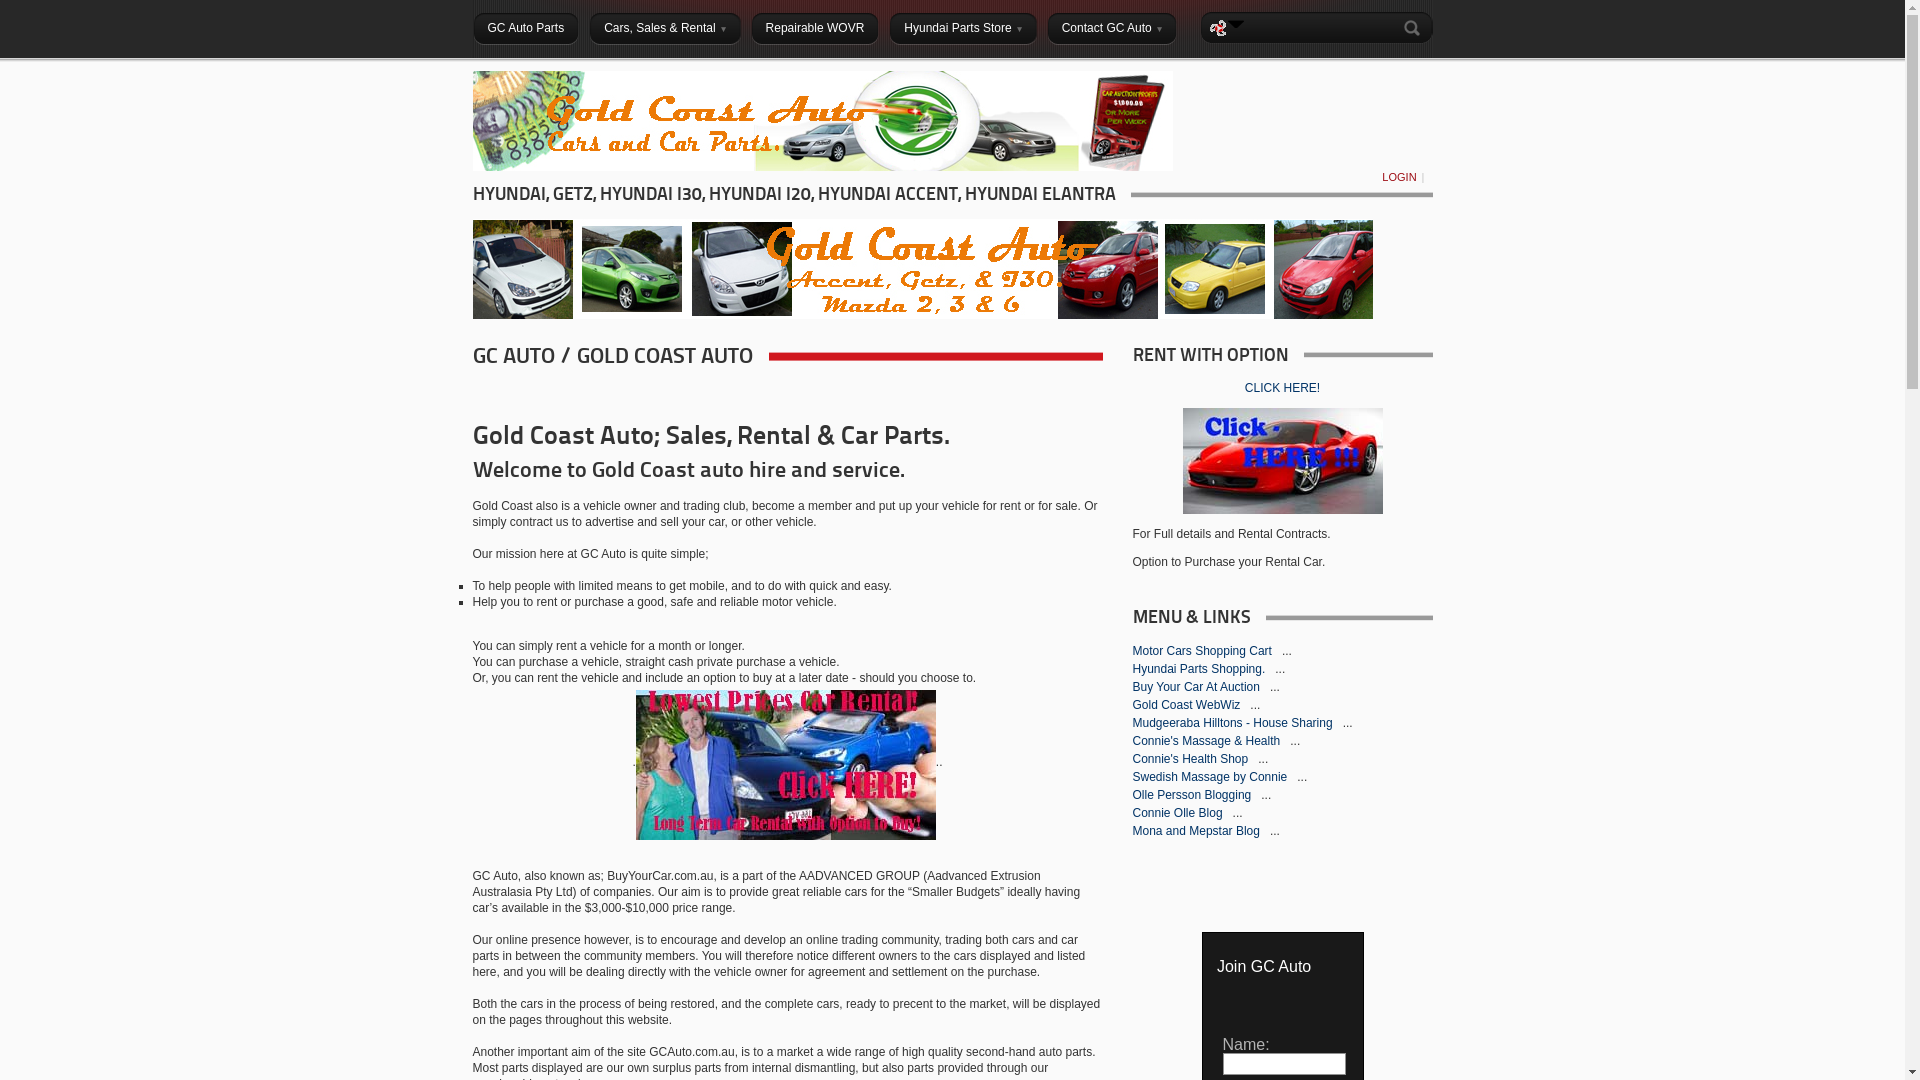 The height and width of the screenshot is (1080, 1920). I want to click on ..., so click(1263, 759).